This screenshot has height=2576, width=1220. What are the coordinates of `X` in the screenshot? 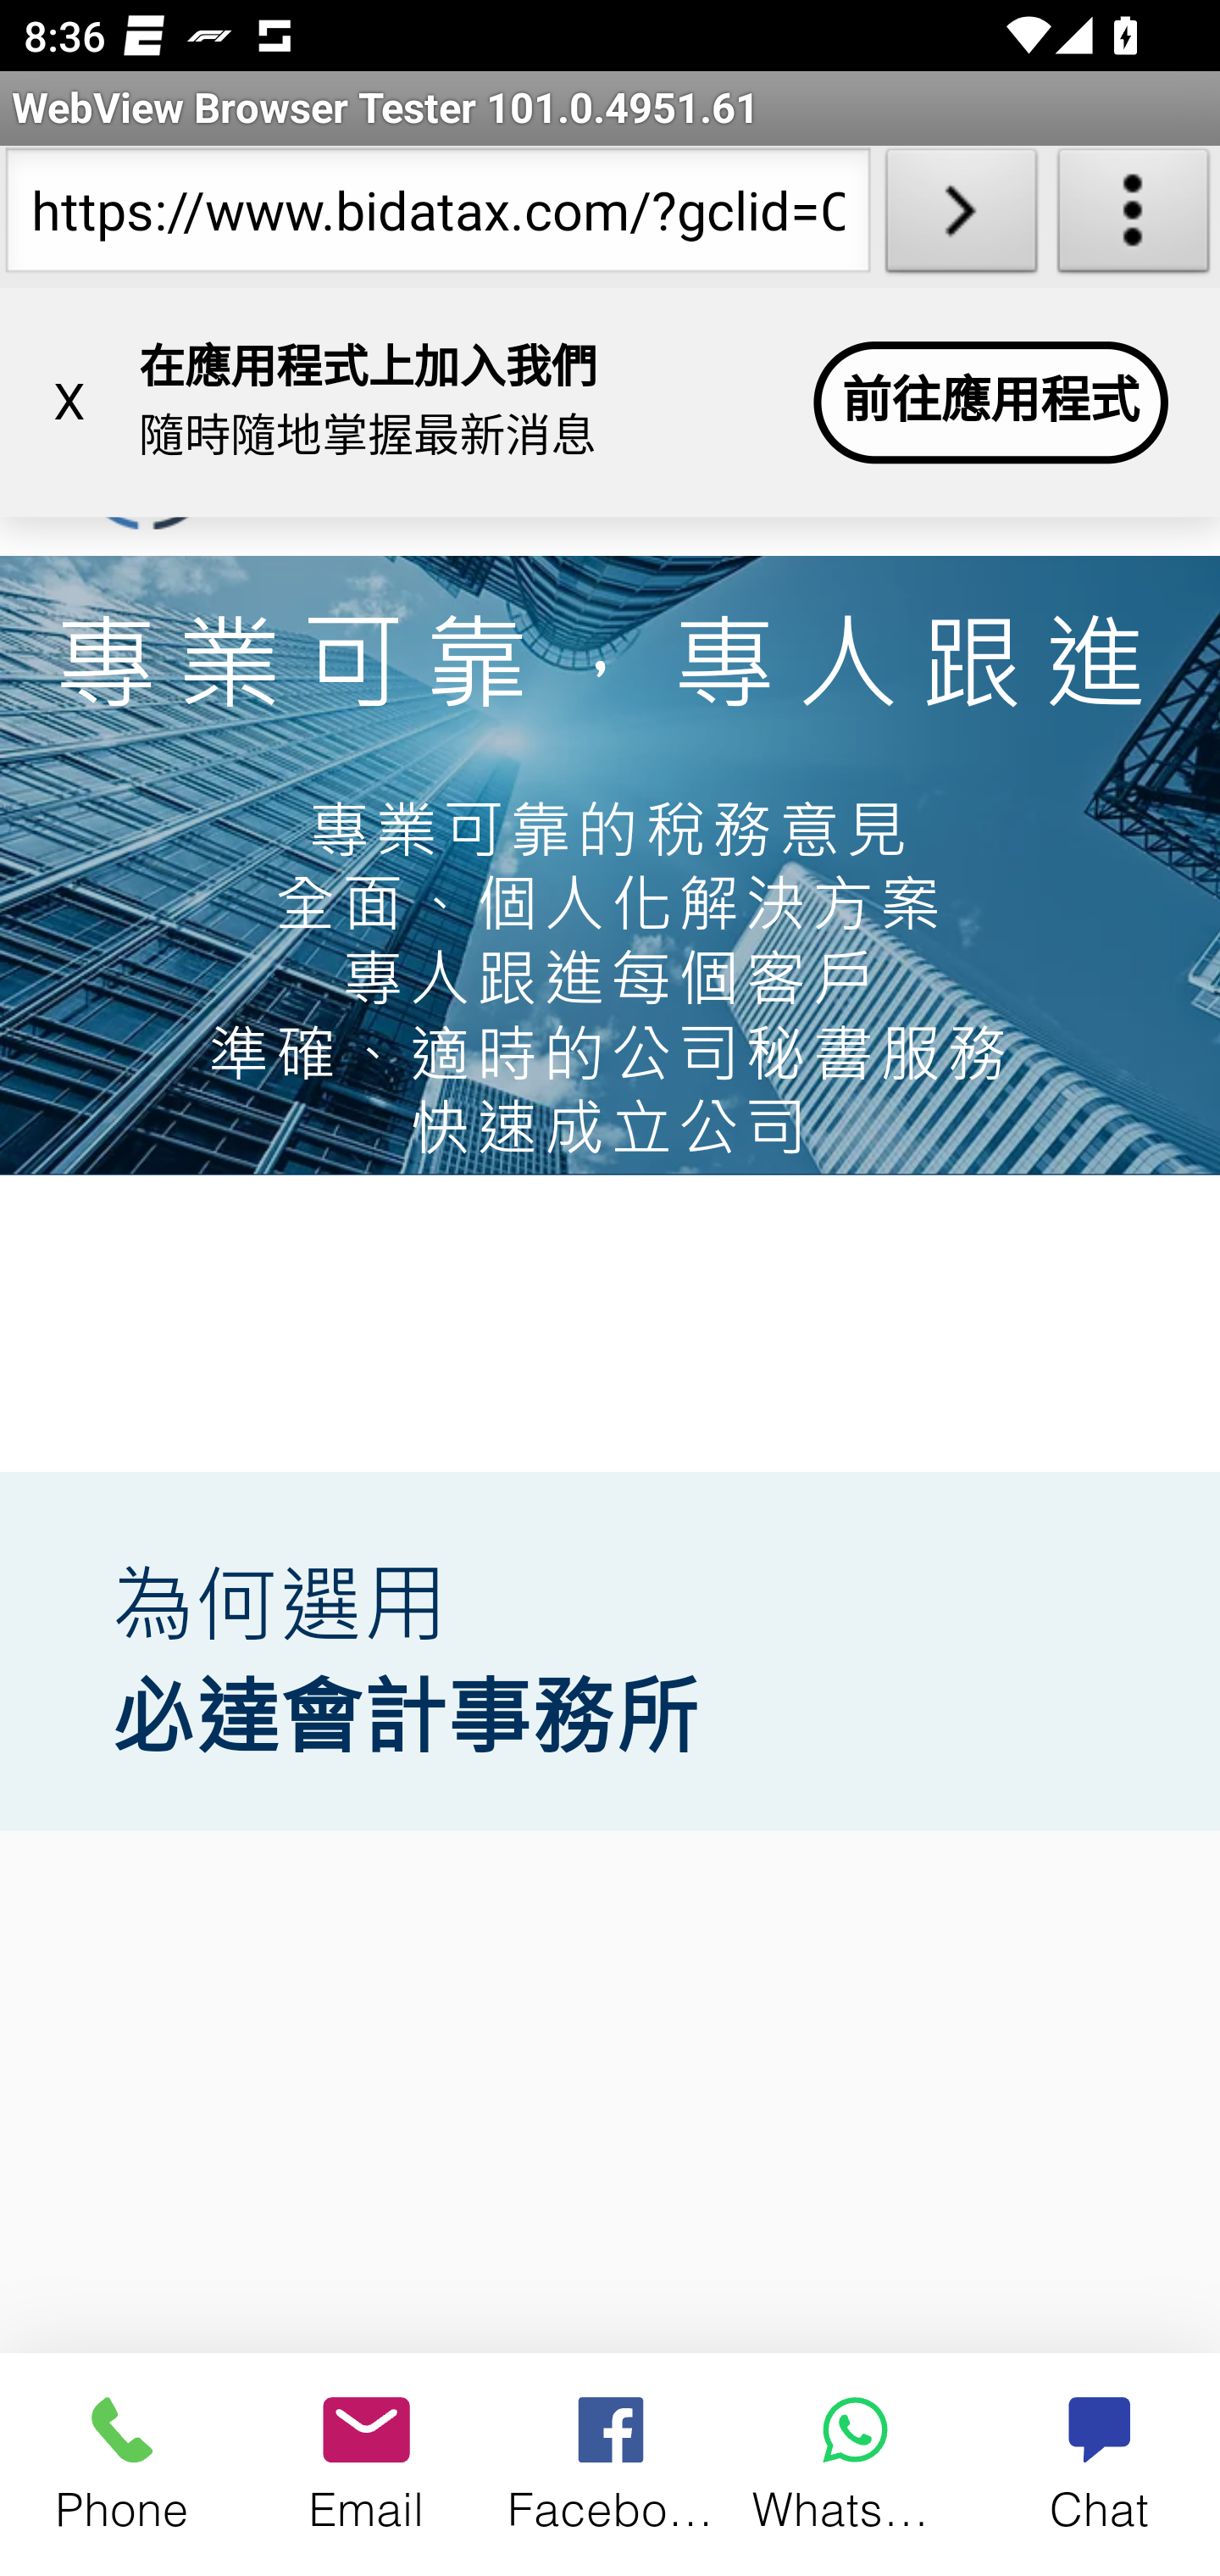 It's located at (69, 402).